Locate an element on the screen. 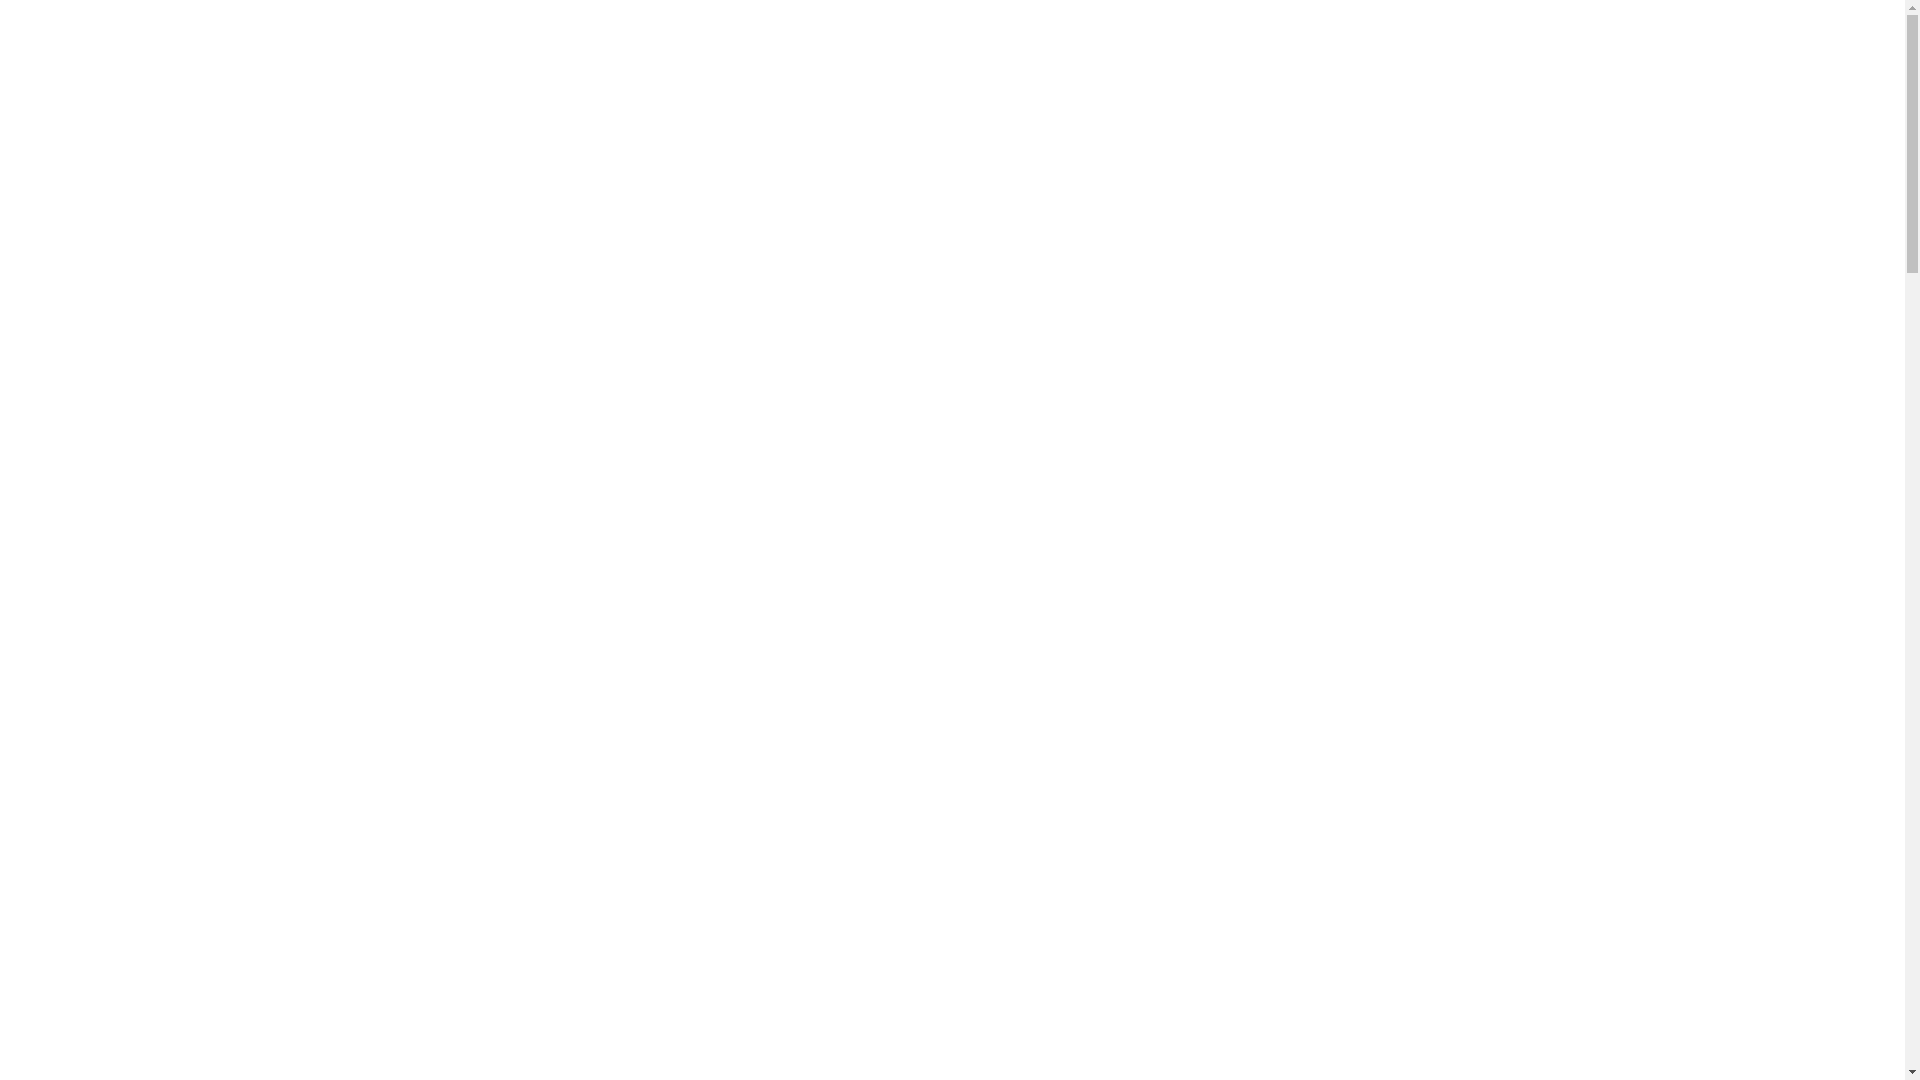 The width and height of the screenshot is (1920, 1080). KOOP NU JE CADEAUBON ONLINE! is located at coordinates (1640, 1021).